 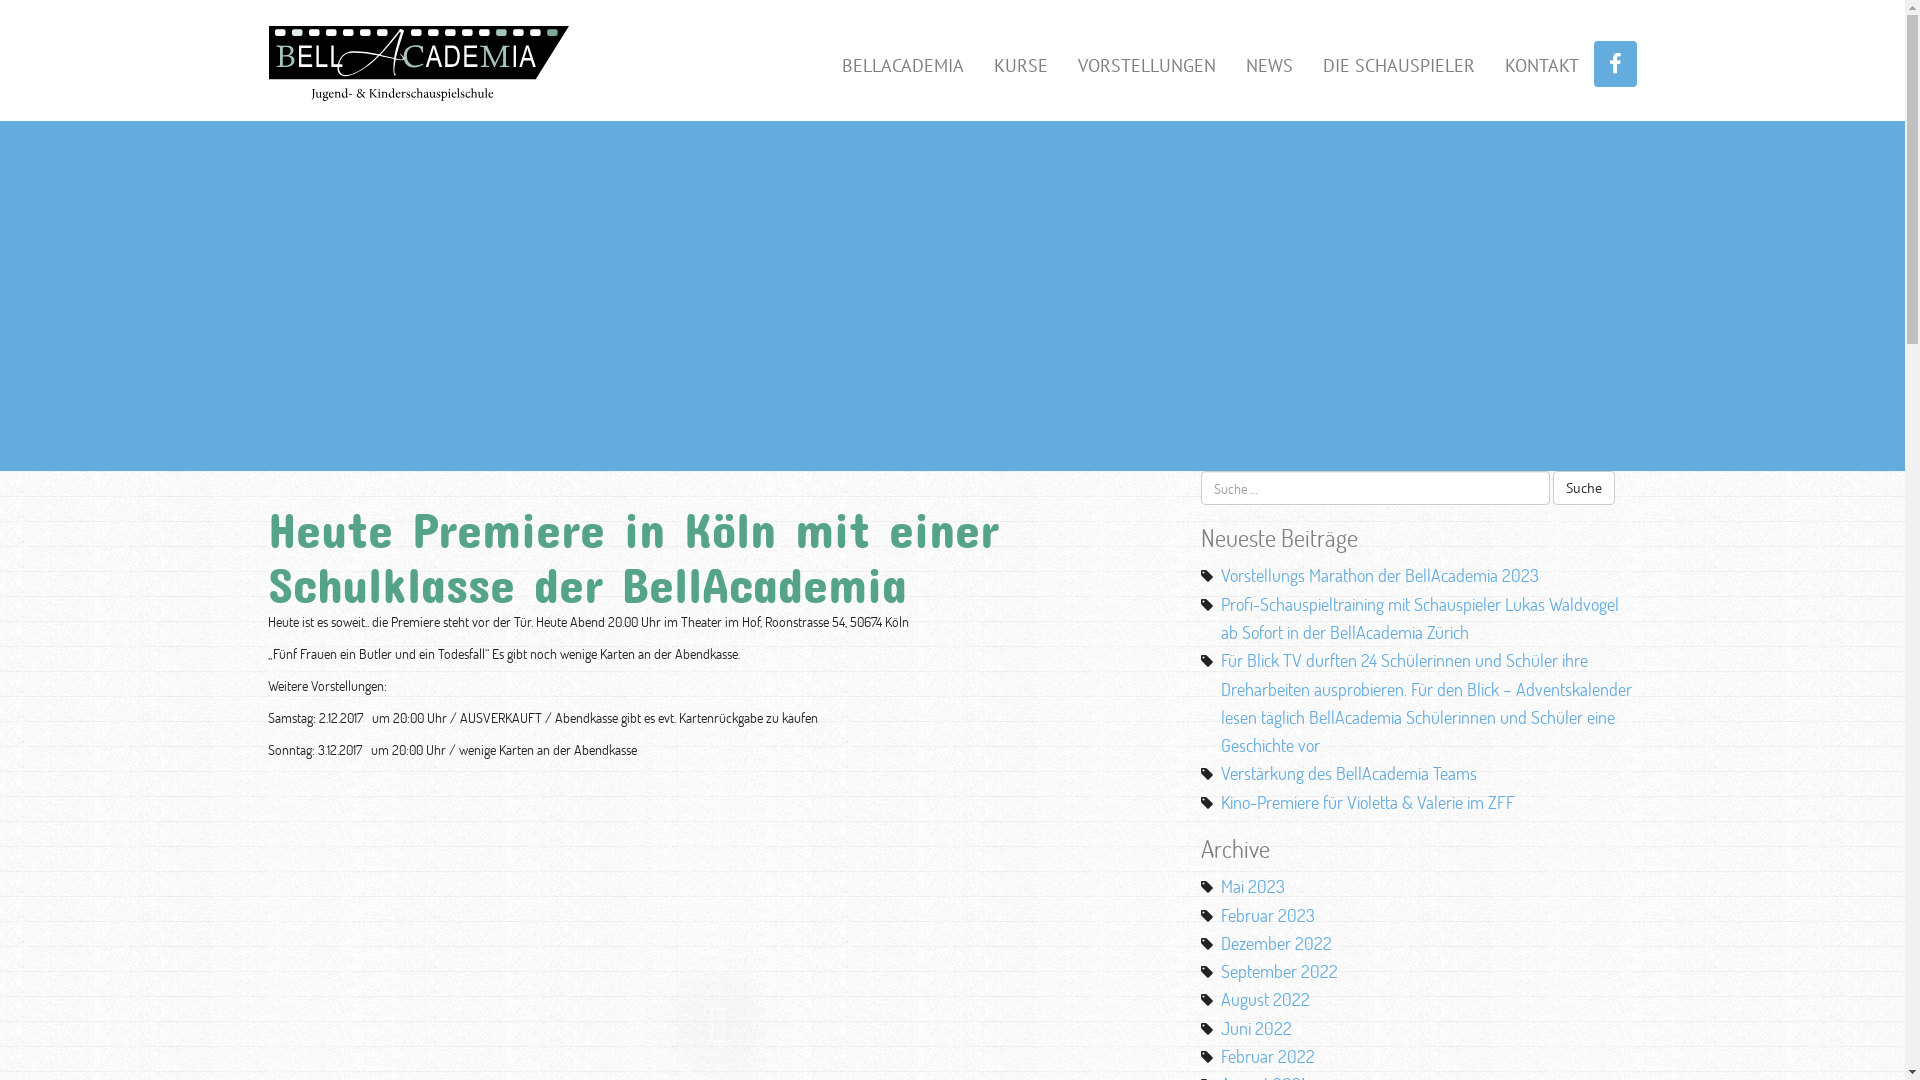 What do you see at coordinates (1399, 65) in the screenshot?
I see `DIE SCHAUSPIELER` at bounding box center [1399, 65].